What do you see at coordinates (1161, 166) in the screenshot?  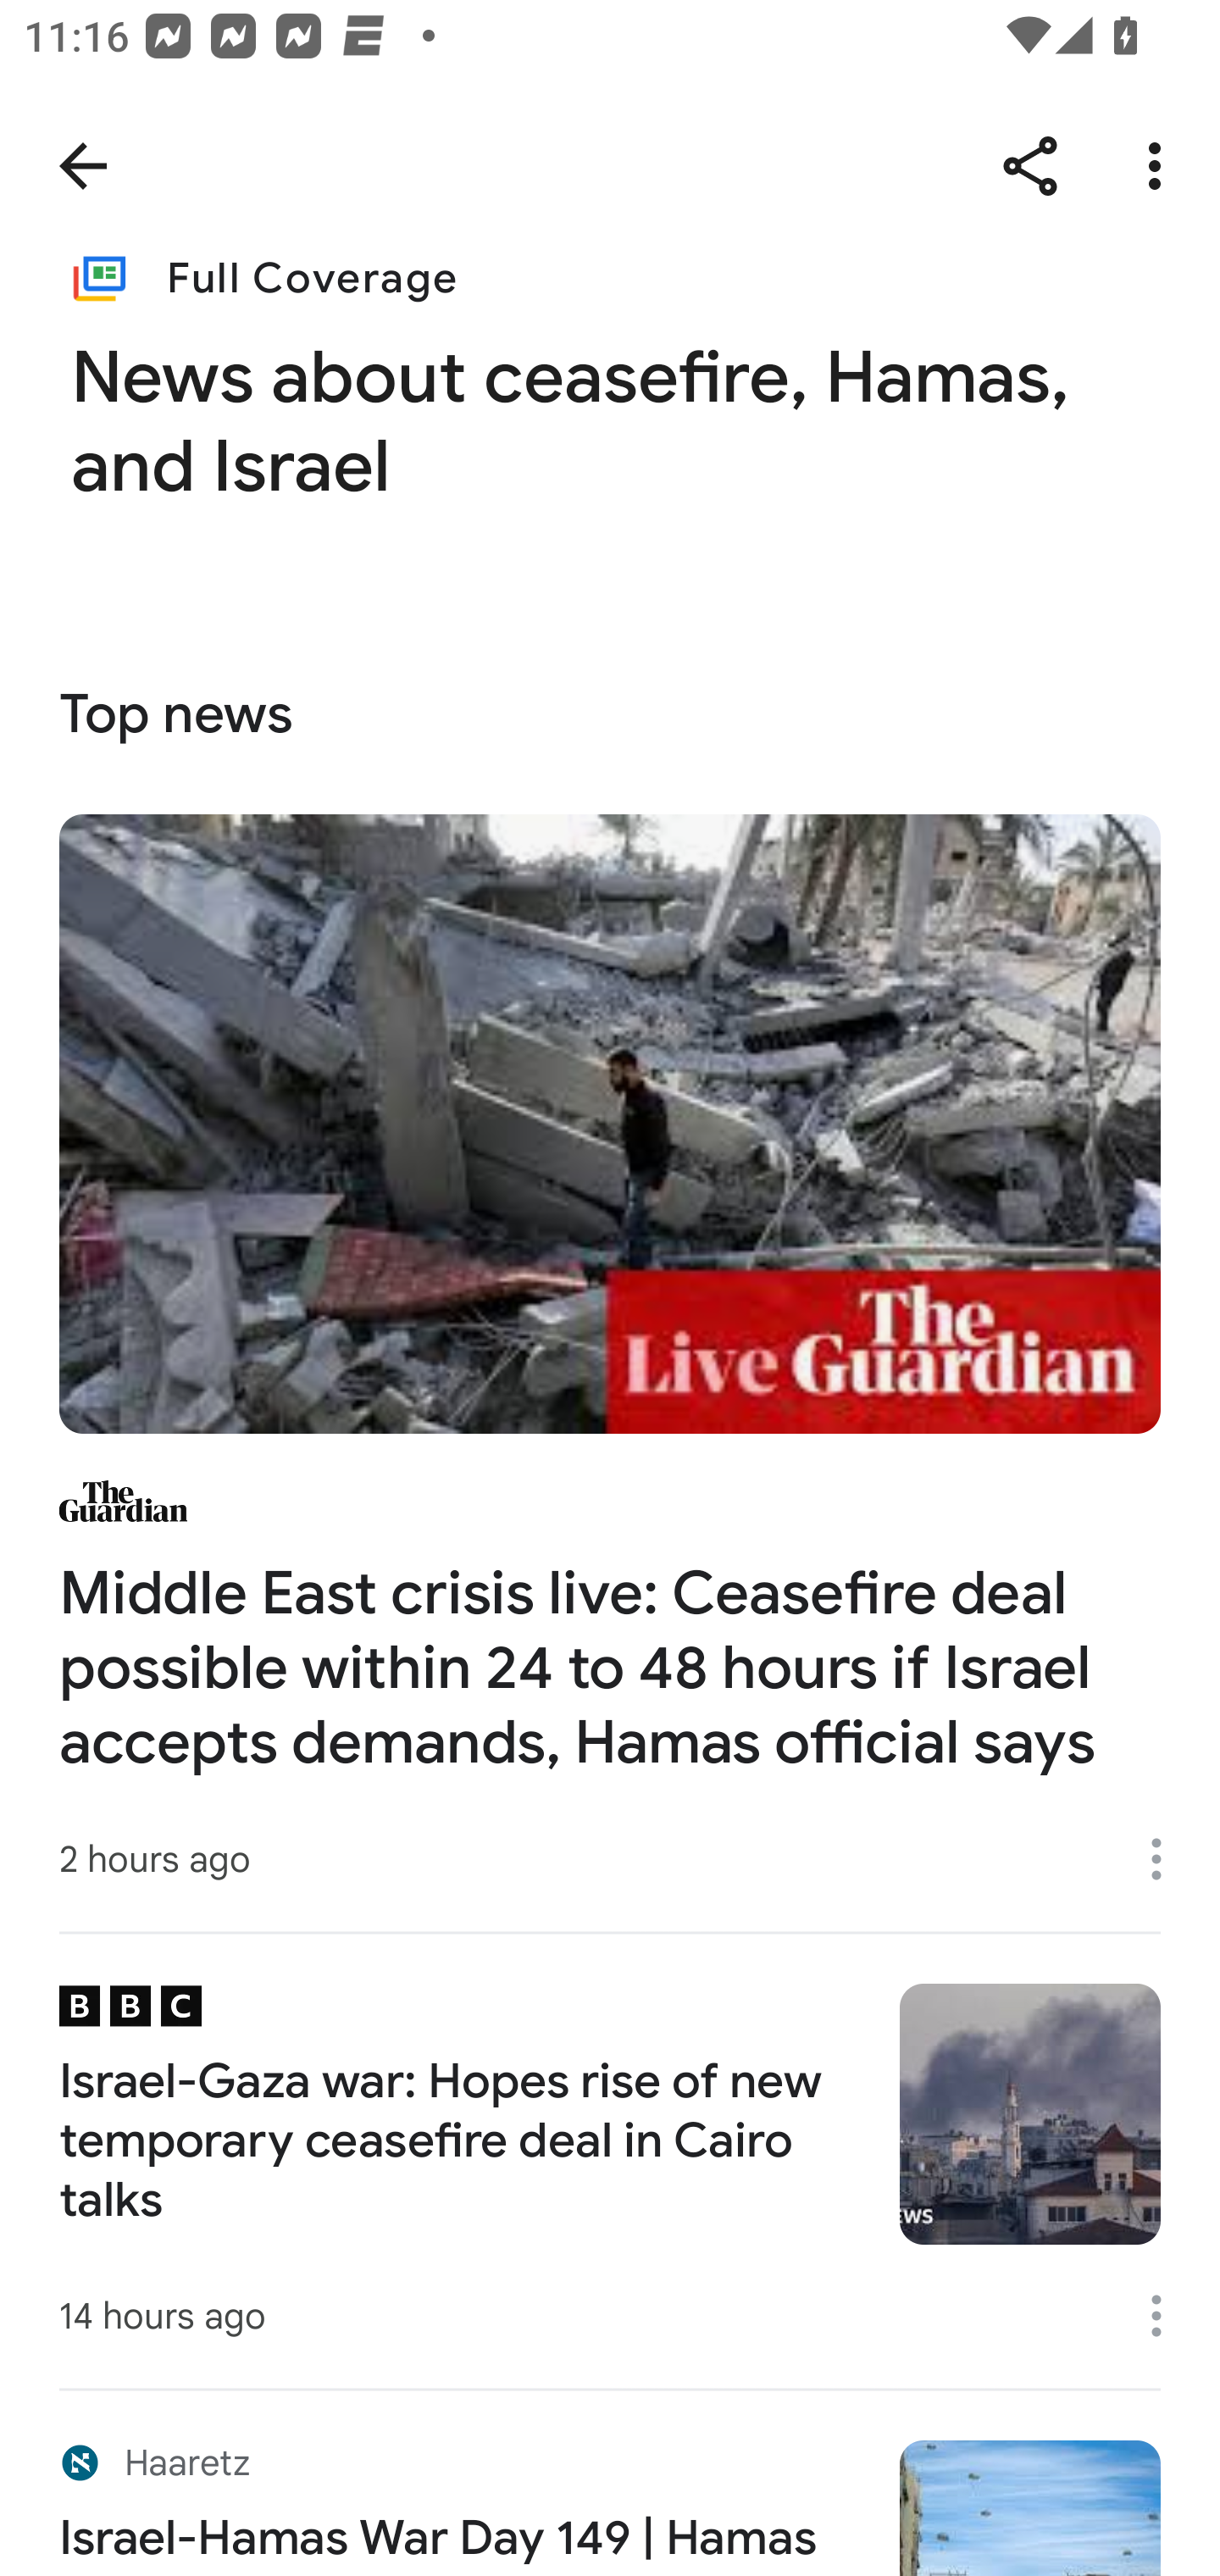 I see `More options` at bounding box center [1161, 166].